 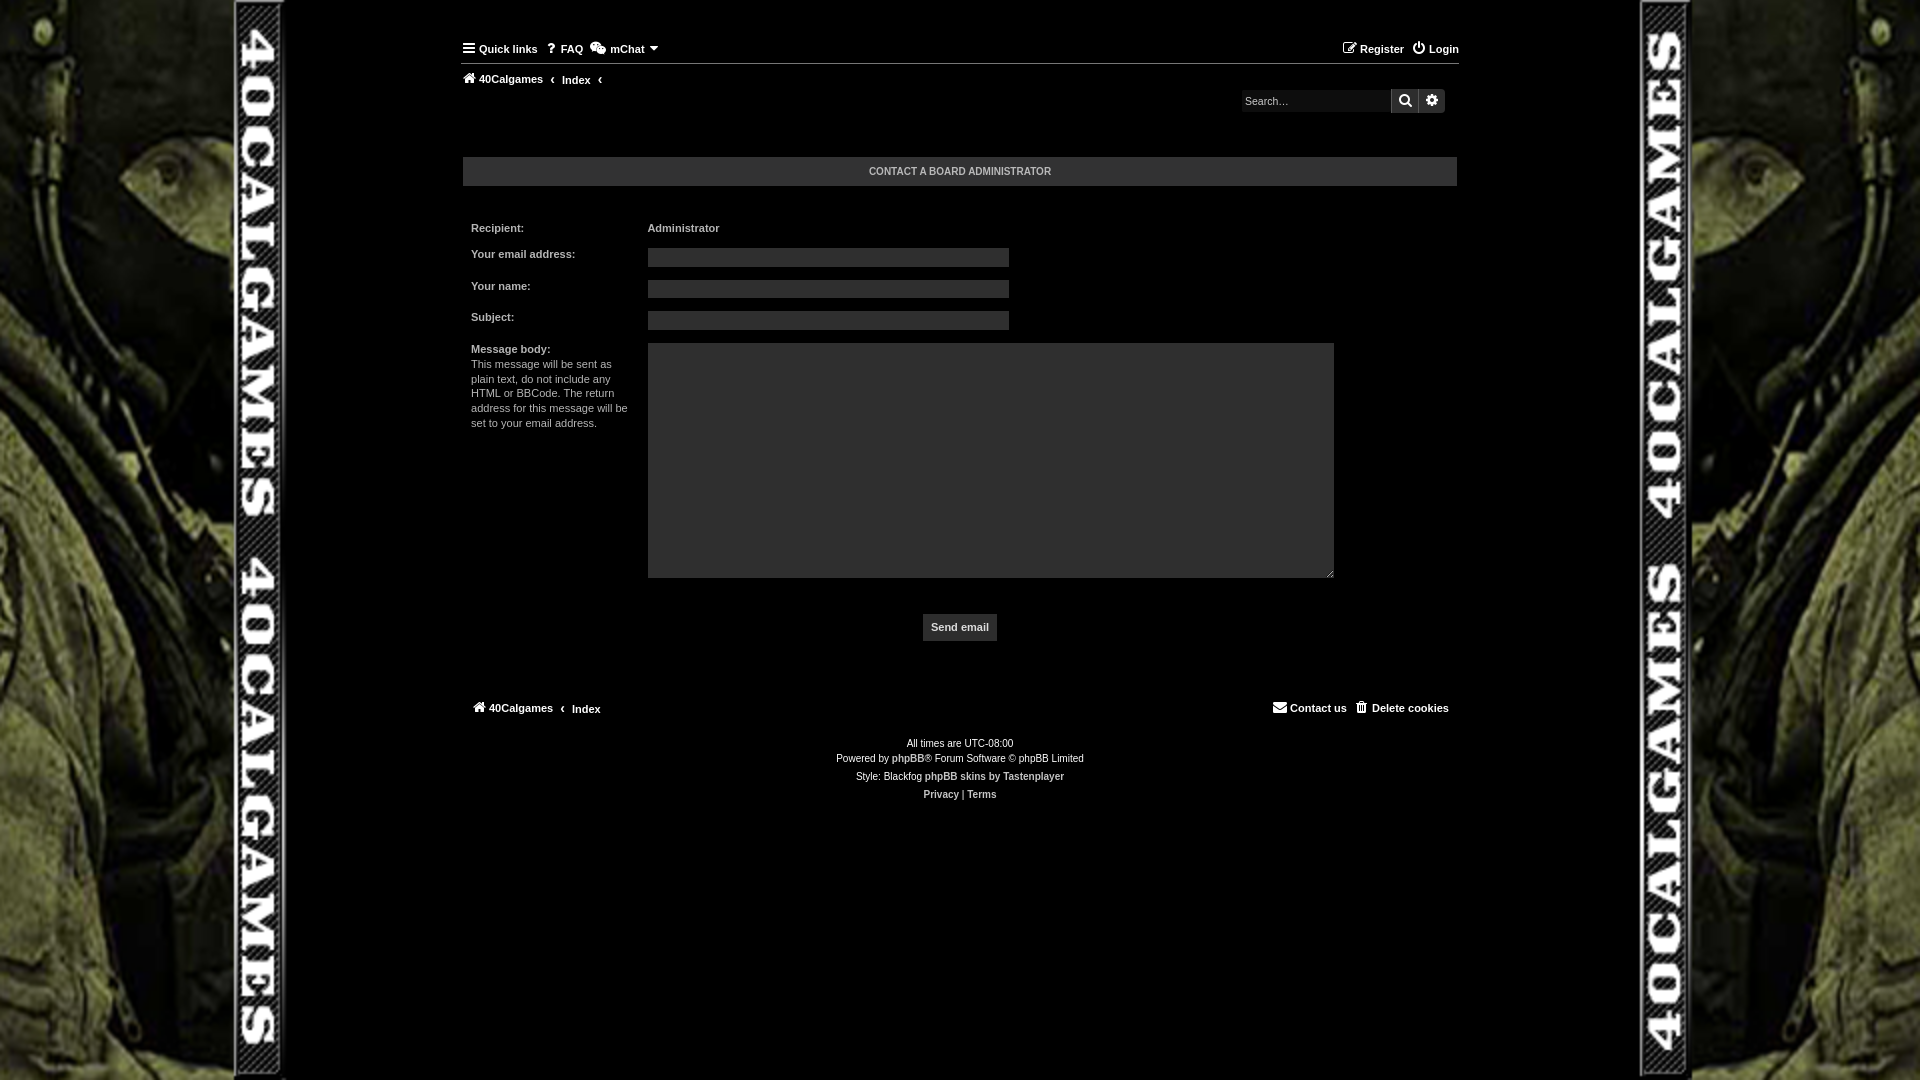 What do you see at coordinates (1373, 49) in the screenshot?
I see `Register` at bounding box center [1373, 49].